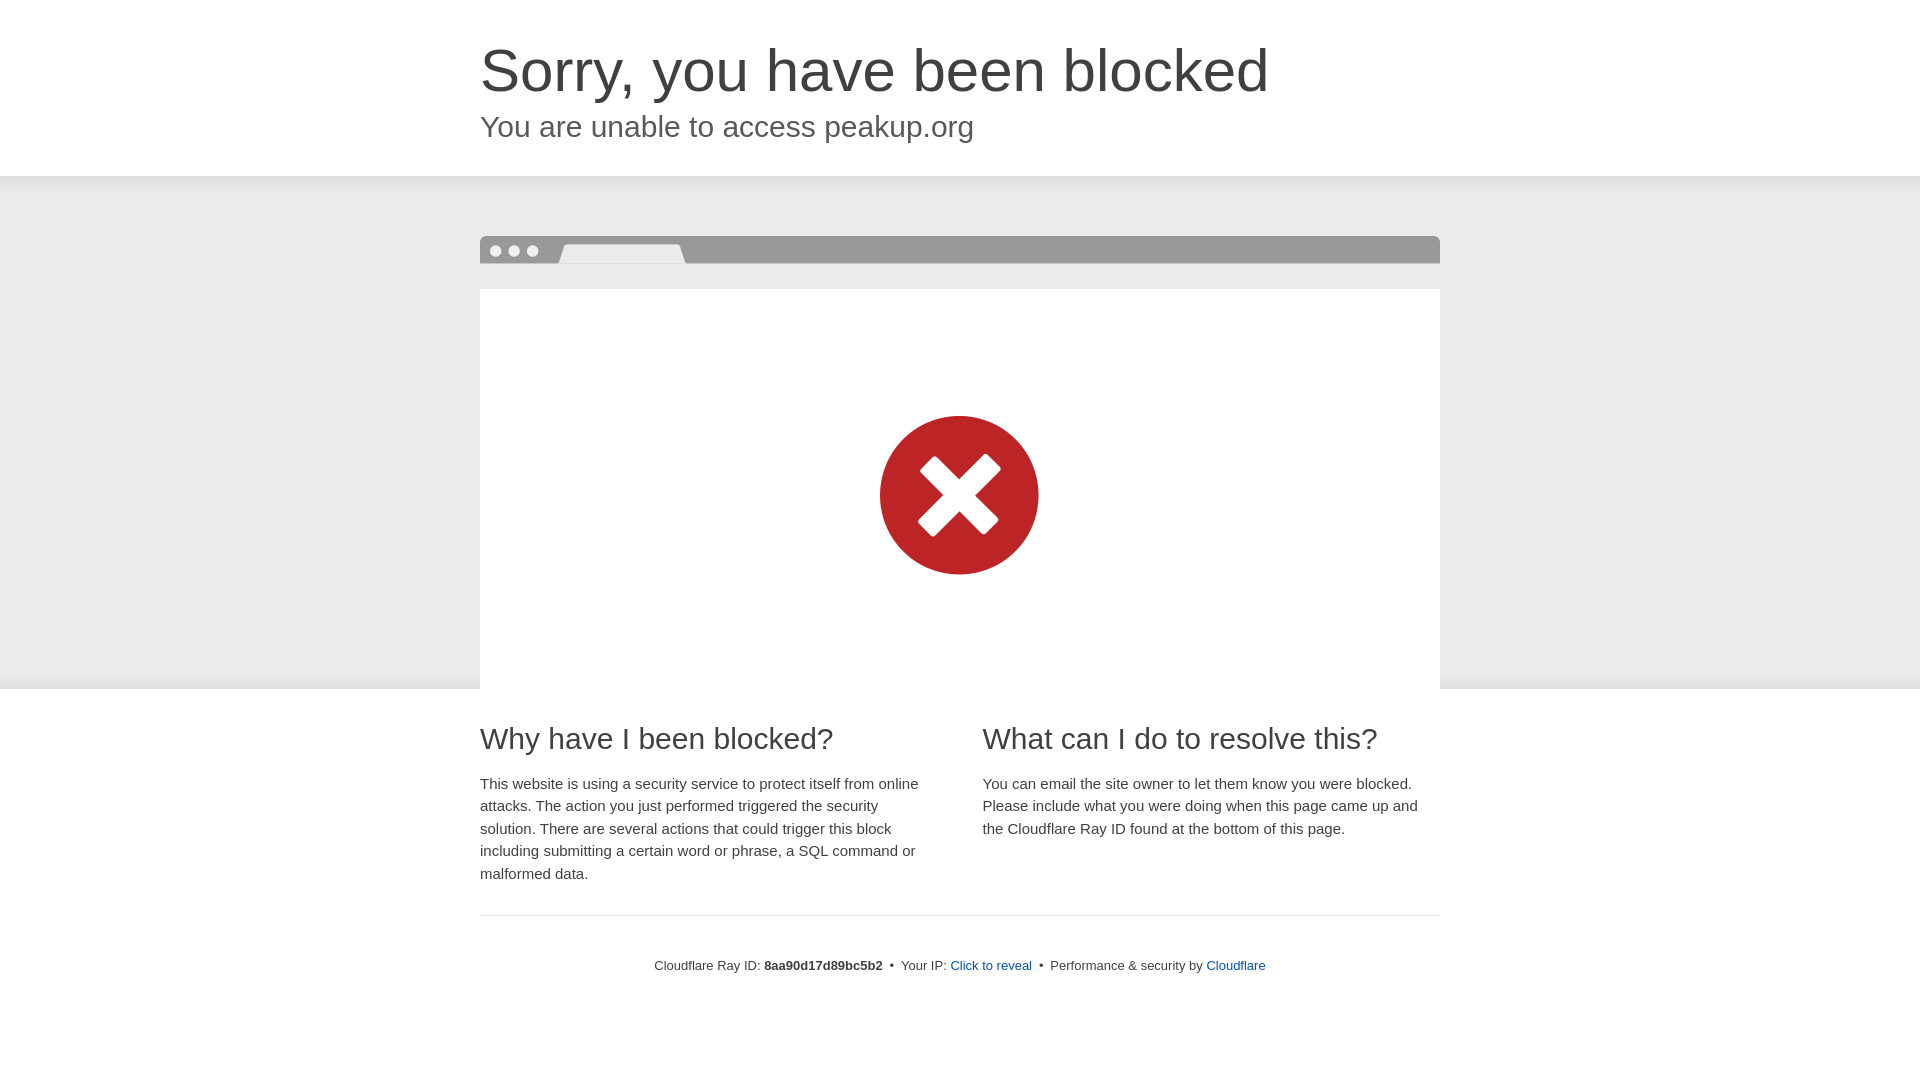 This screenshot has height=1080, width=1920. I want to click on Cloudflare, so click(1235, 965).